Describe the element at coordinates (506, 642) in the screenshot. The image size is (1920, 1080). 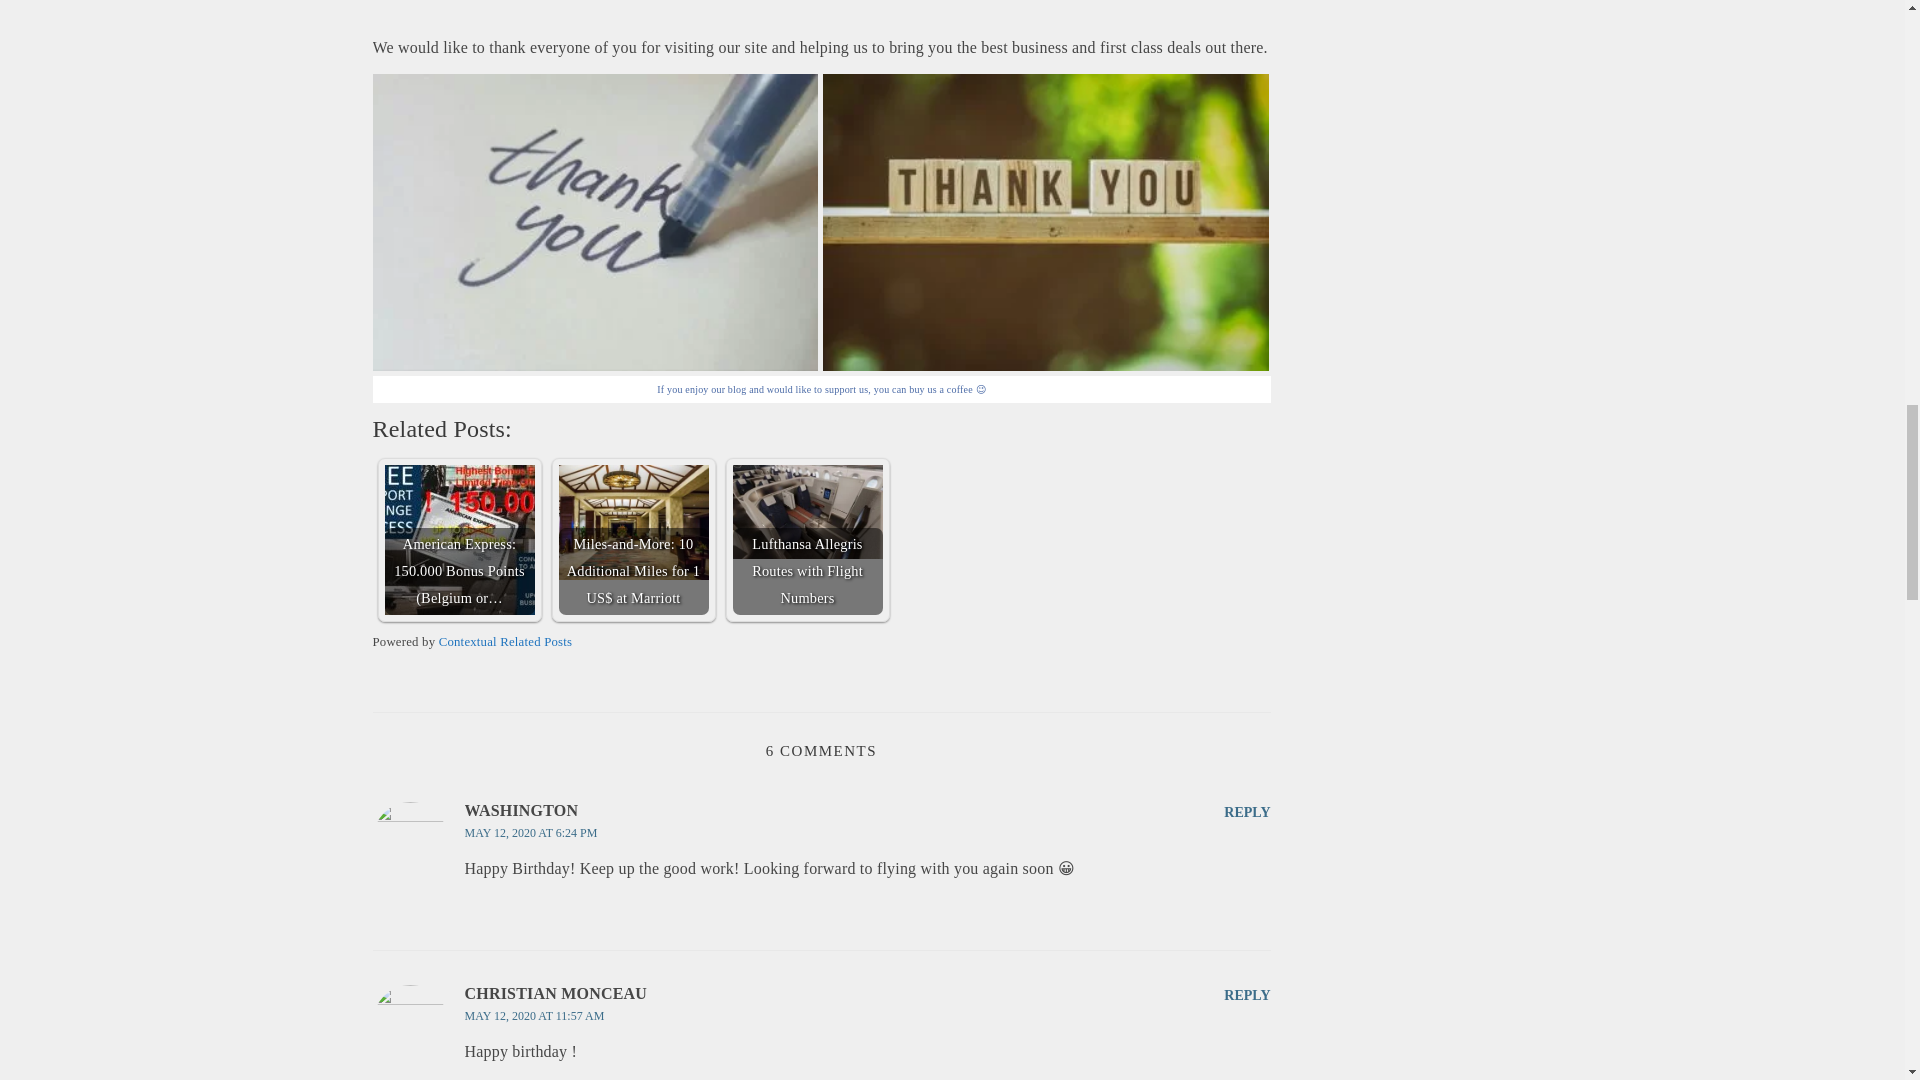
I see `Contextual Related Posts` at that location.